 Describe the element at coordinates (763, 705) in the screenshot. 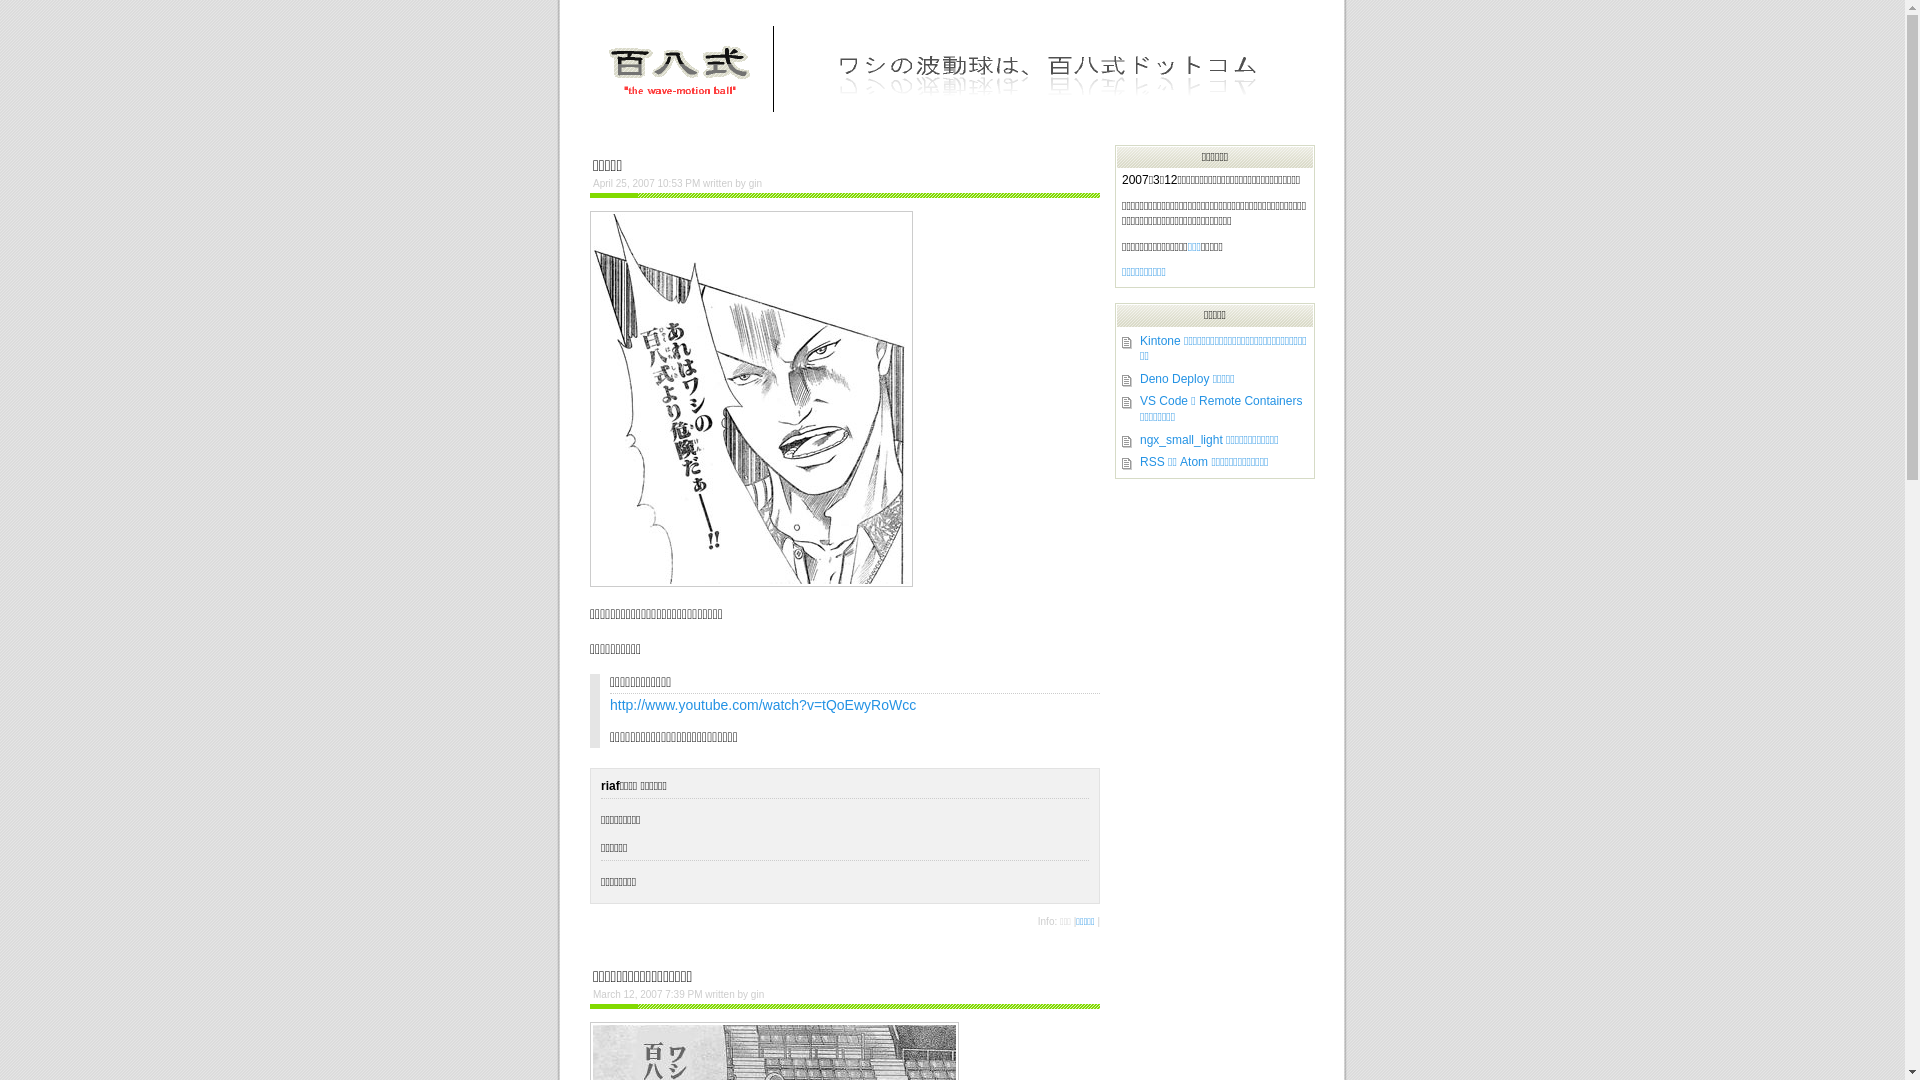

I see `http://www.youtube.com/watch?v=tQoEwyRoWcc` at that location.